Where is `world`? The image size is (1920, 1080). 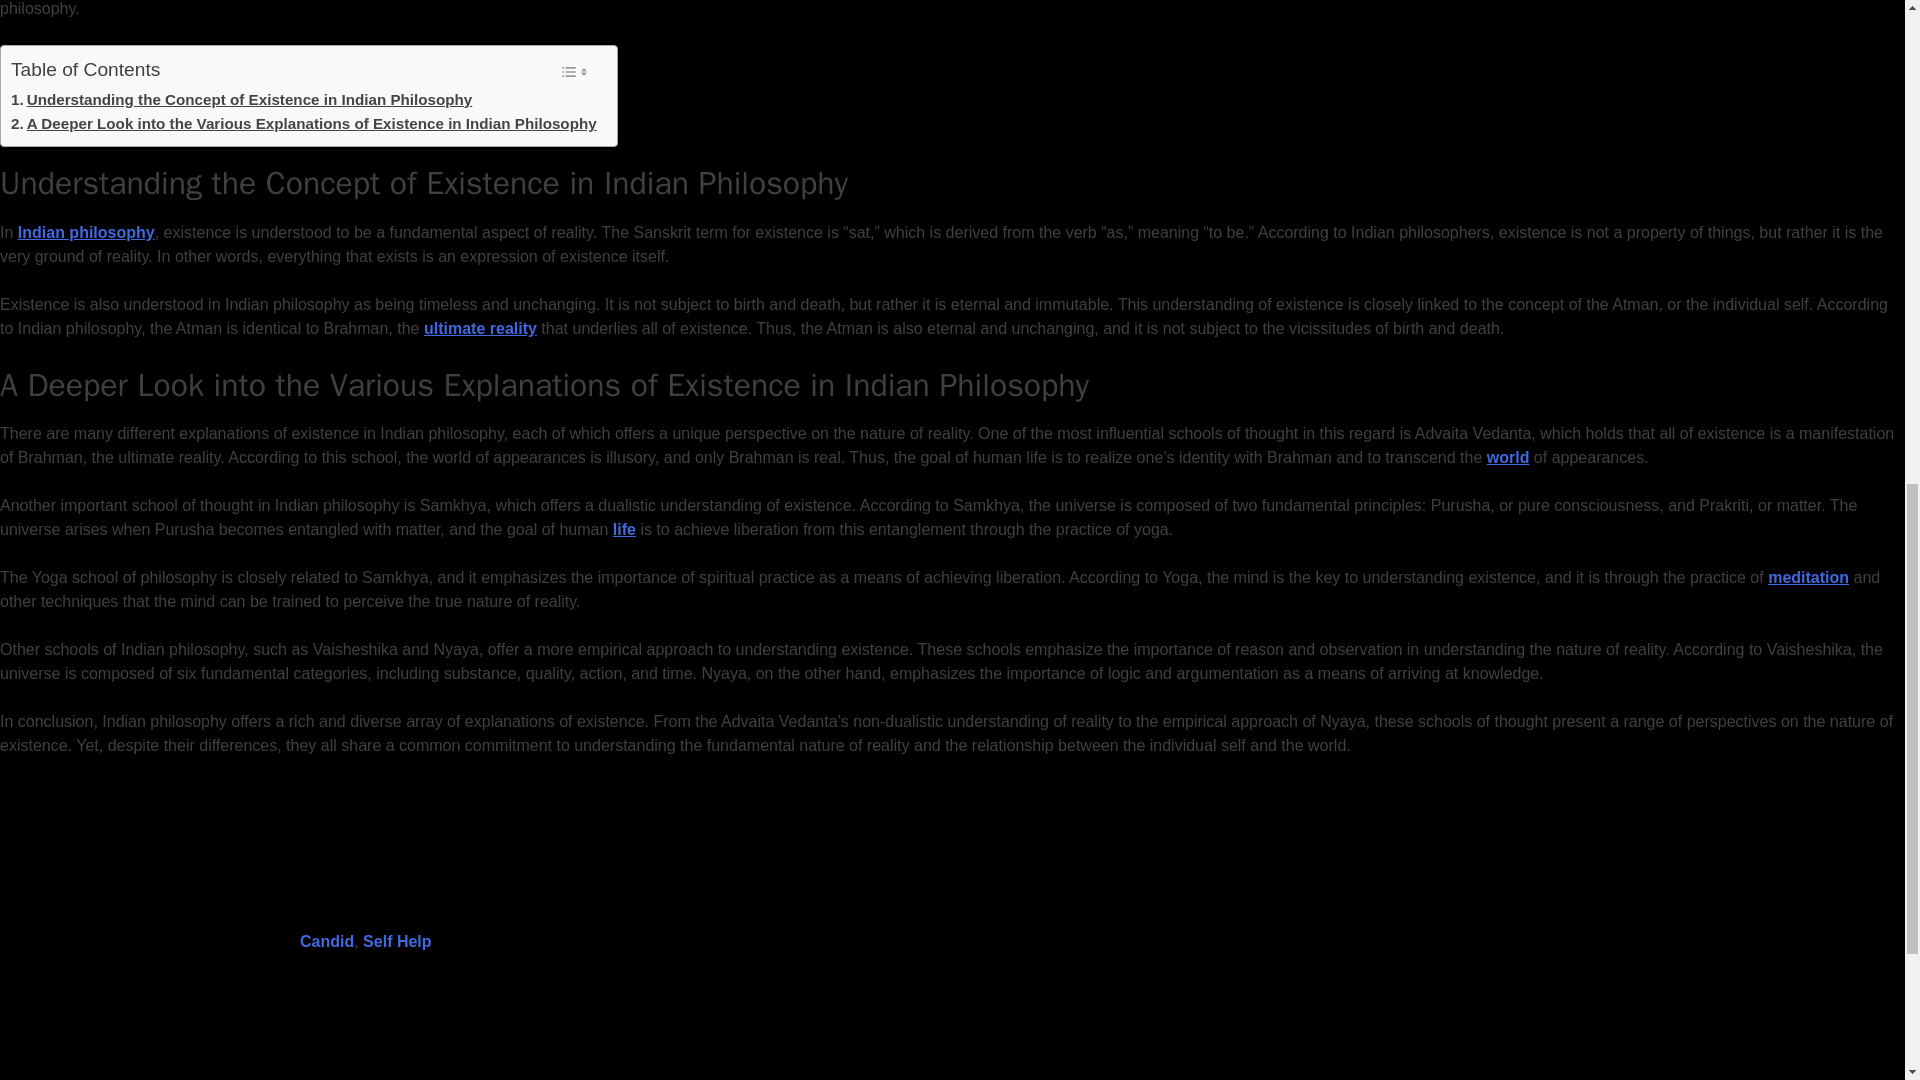
world is located at coordinates (1508, 457).